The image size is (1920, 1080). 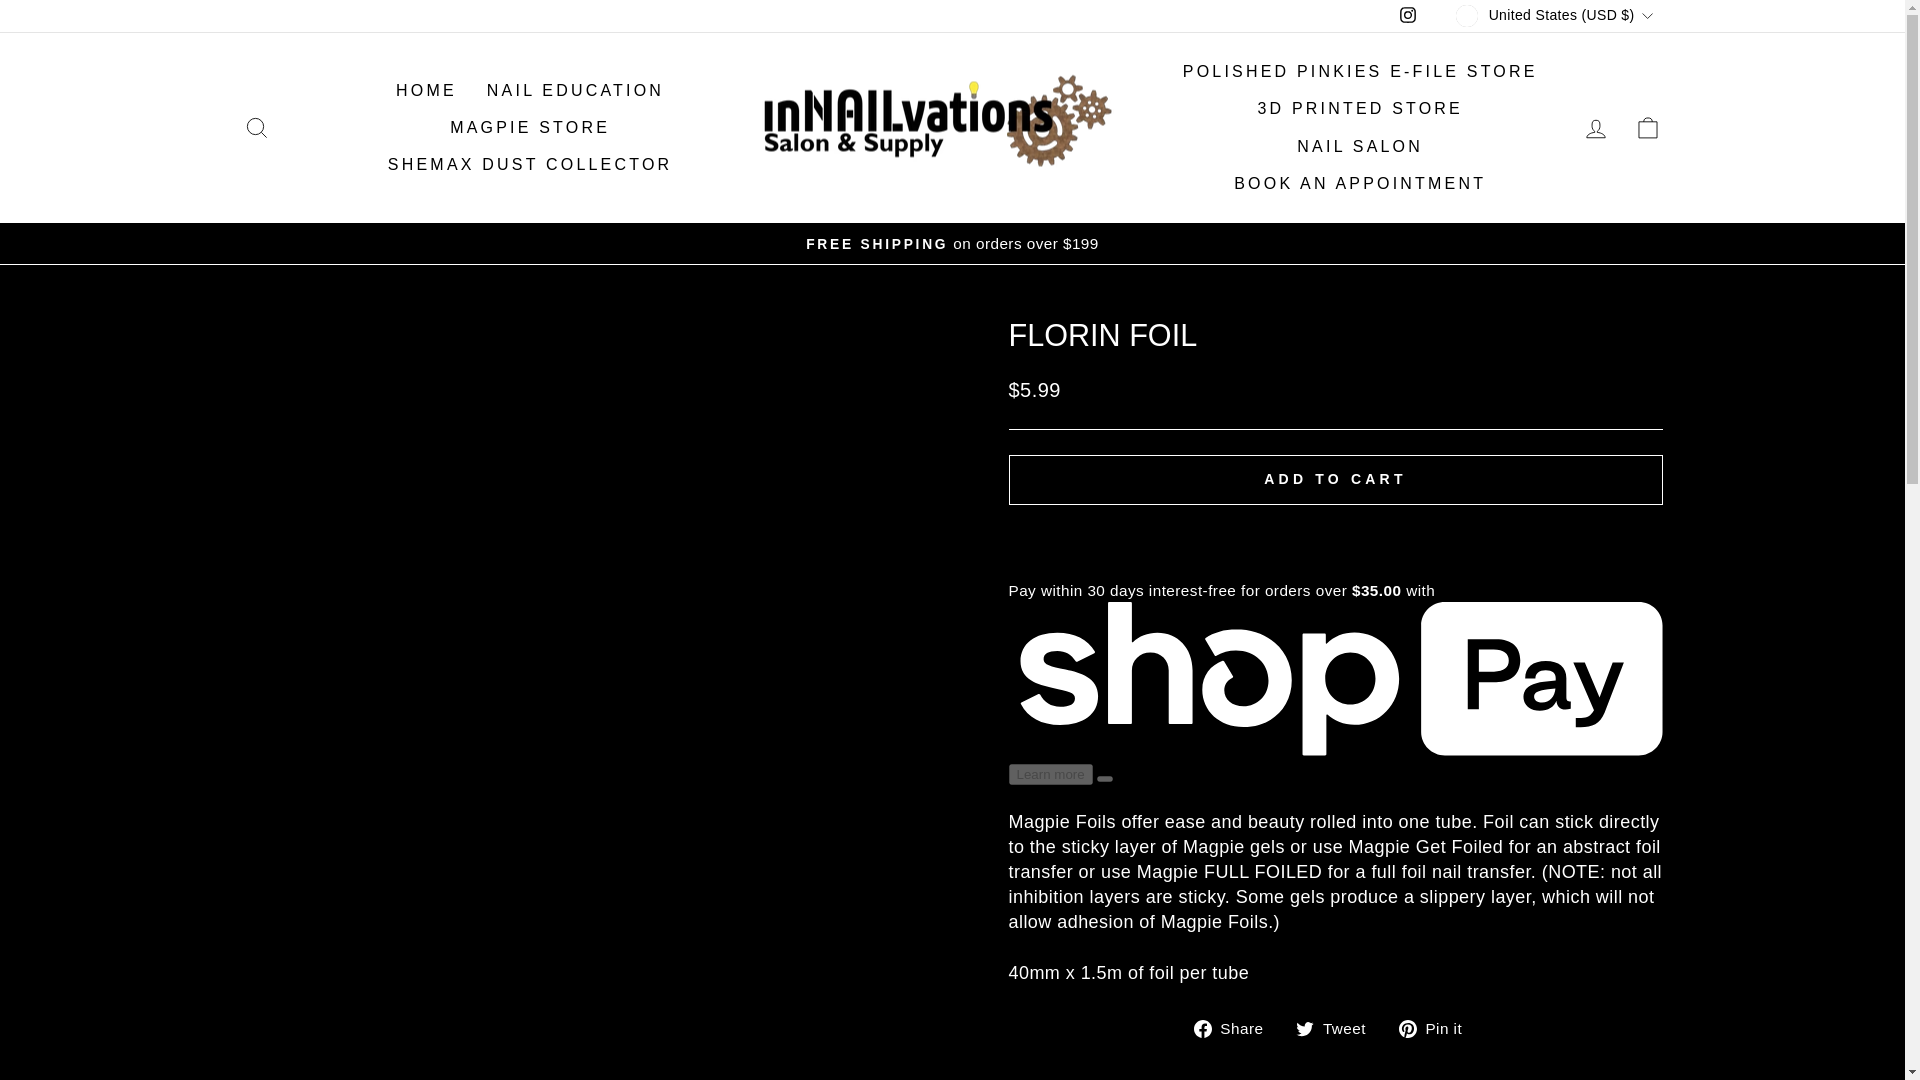 What do you see at coordinates (1438, 1028) in the screenshot?
I see `Pin on Pinterest` at bounding box center [1438, 1028].